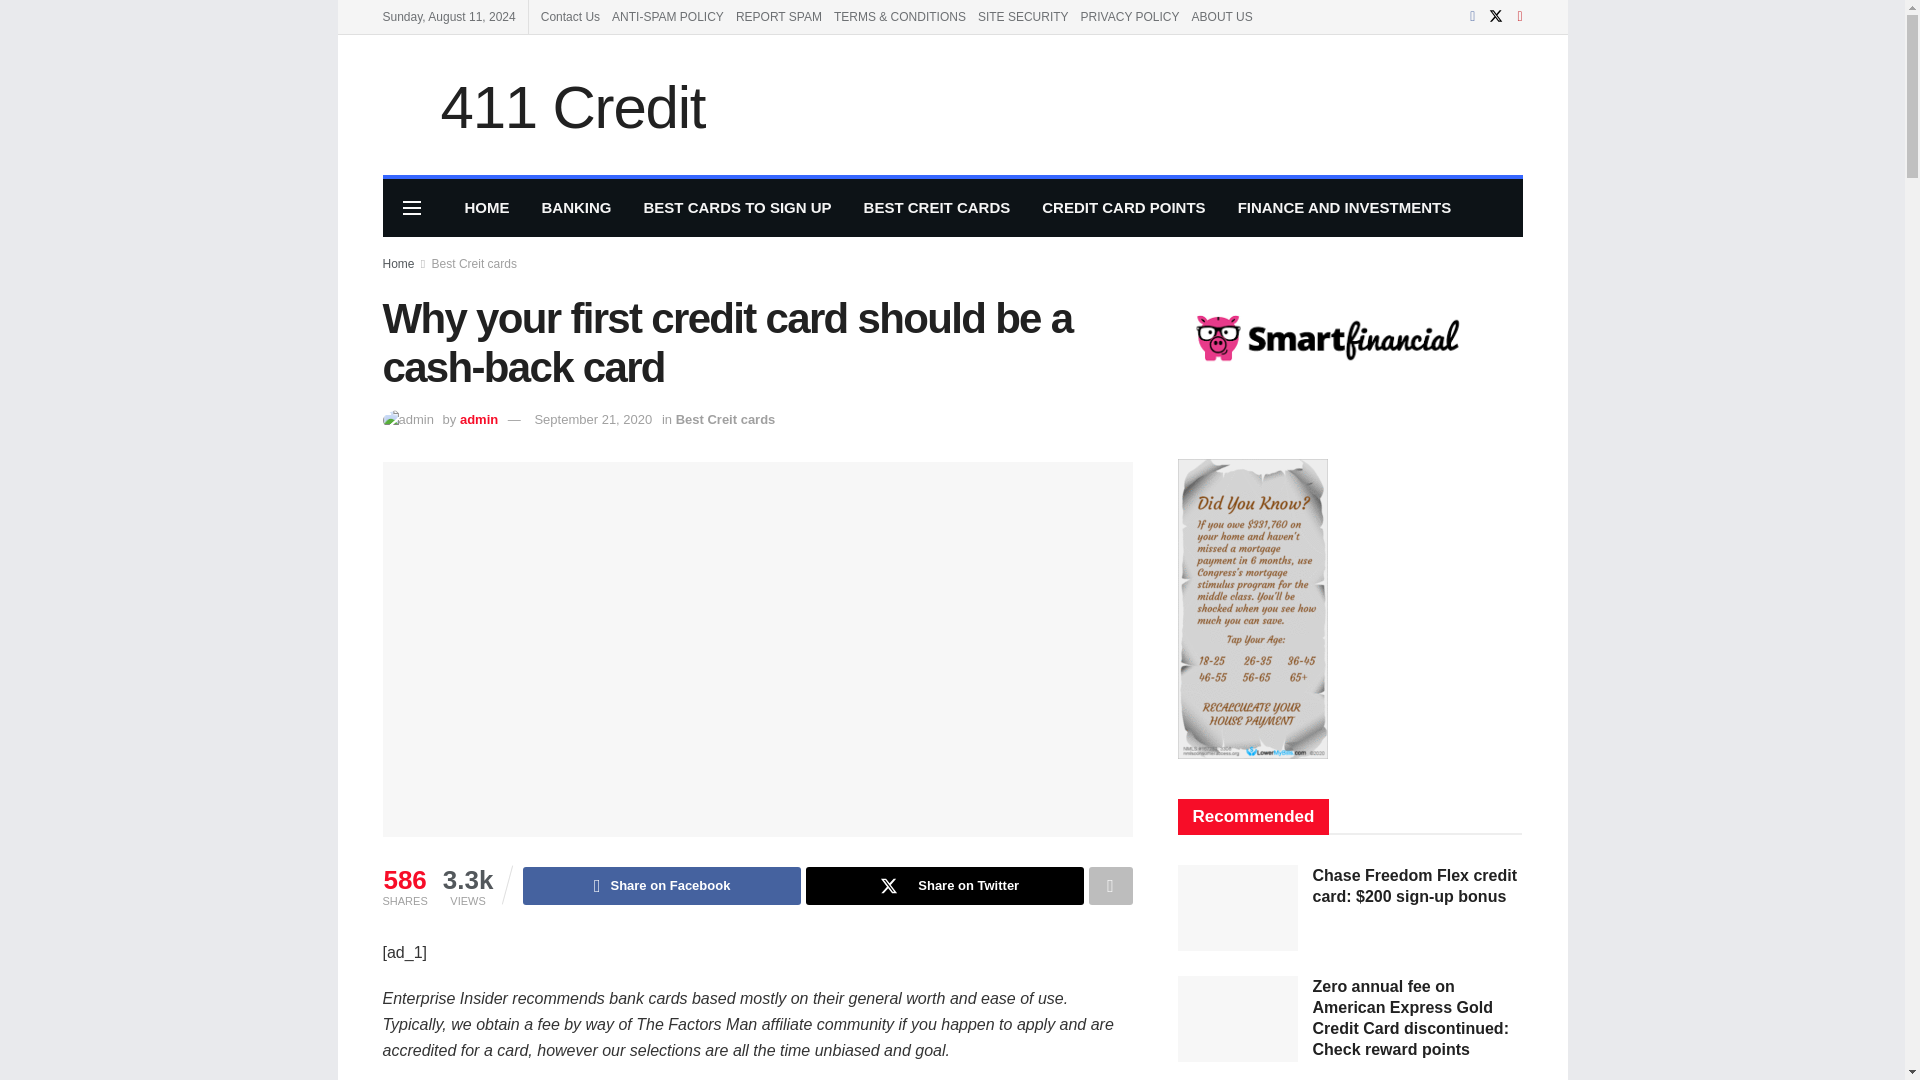  What do you see at coordinates (1344, 208) in the screenshot?
I see `FINANCE AND INVESTMENTS` at bounding box center [1344, 208].